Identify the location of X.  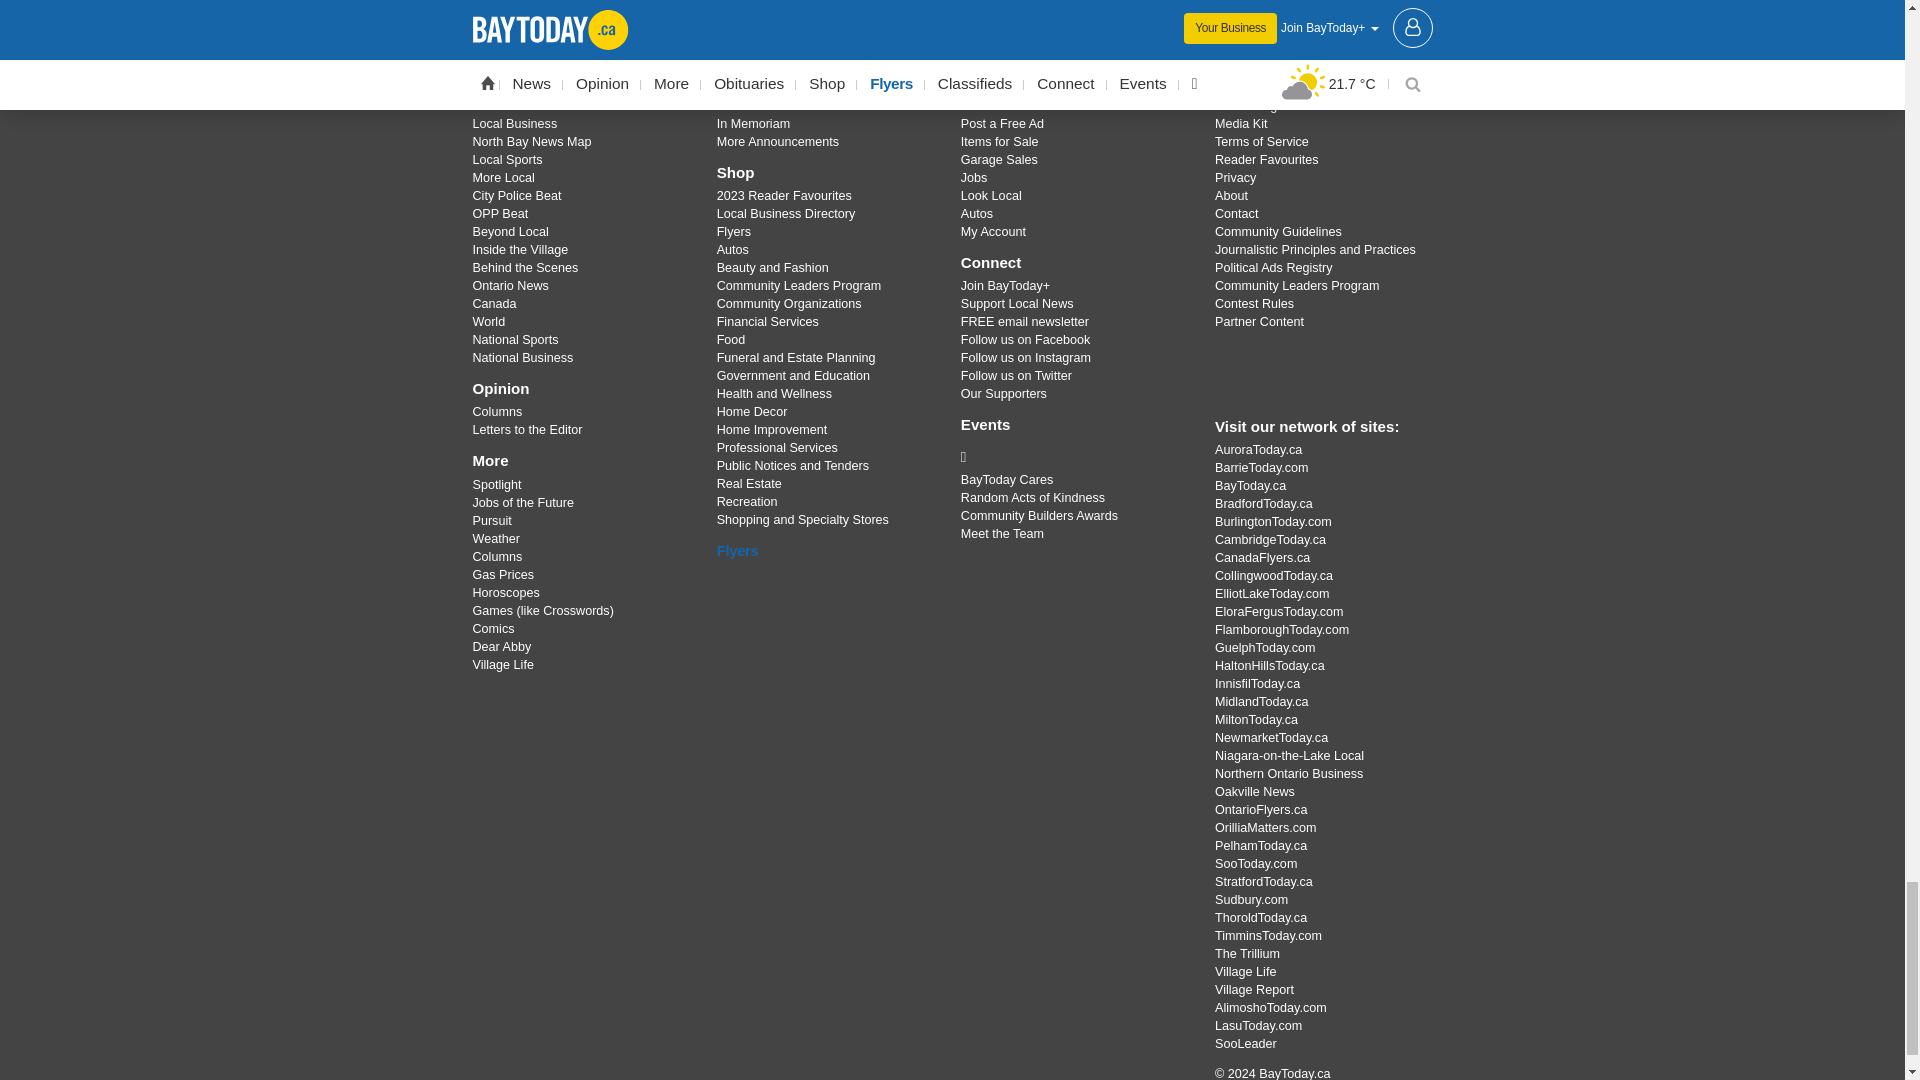
(951, 12).